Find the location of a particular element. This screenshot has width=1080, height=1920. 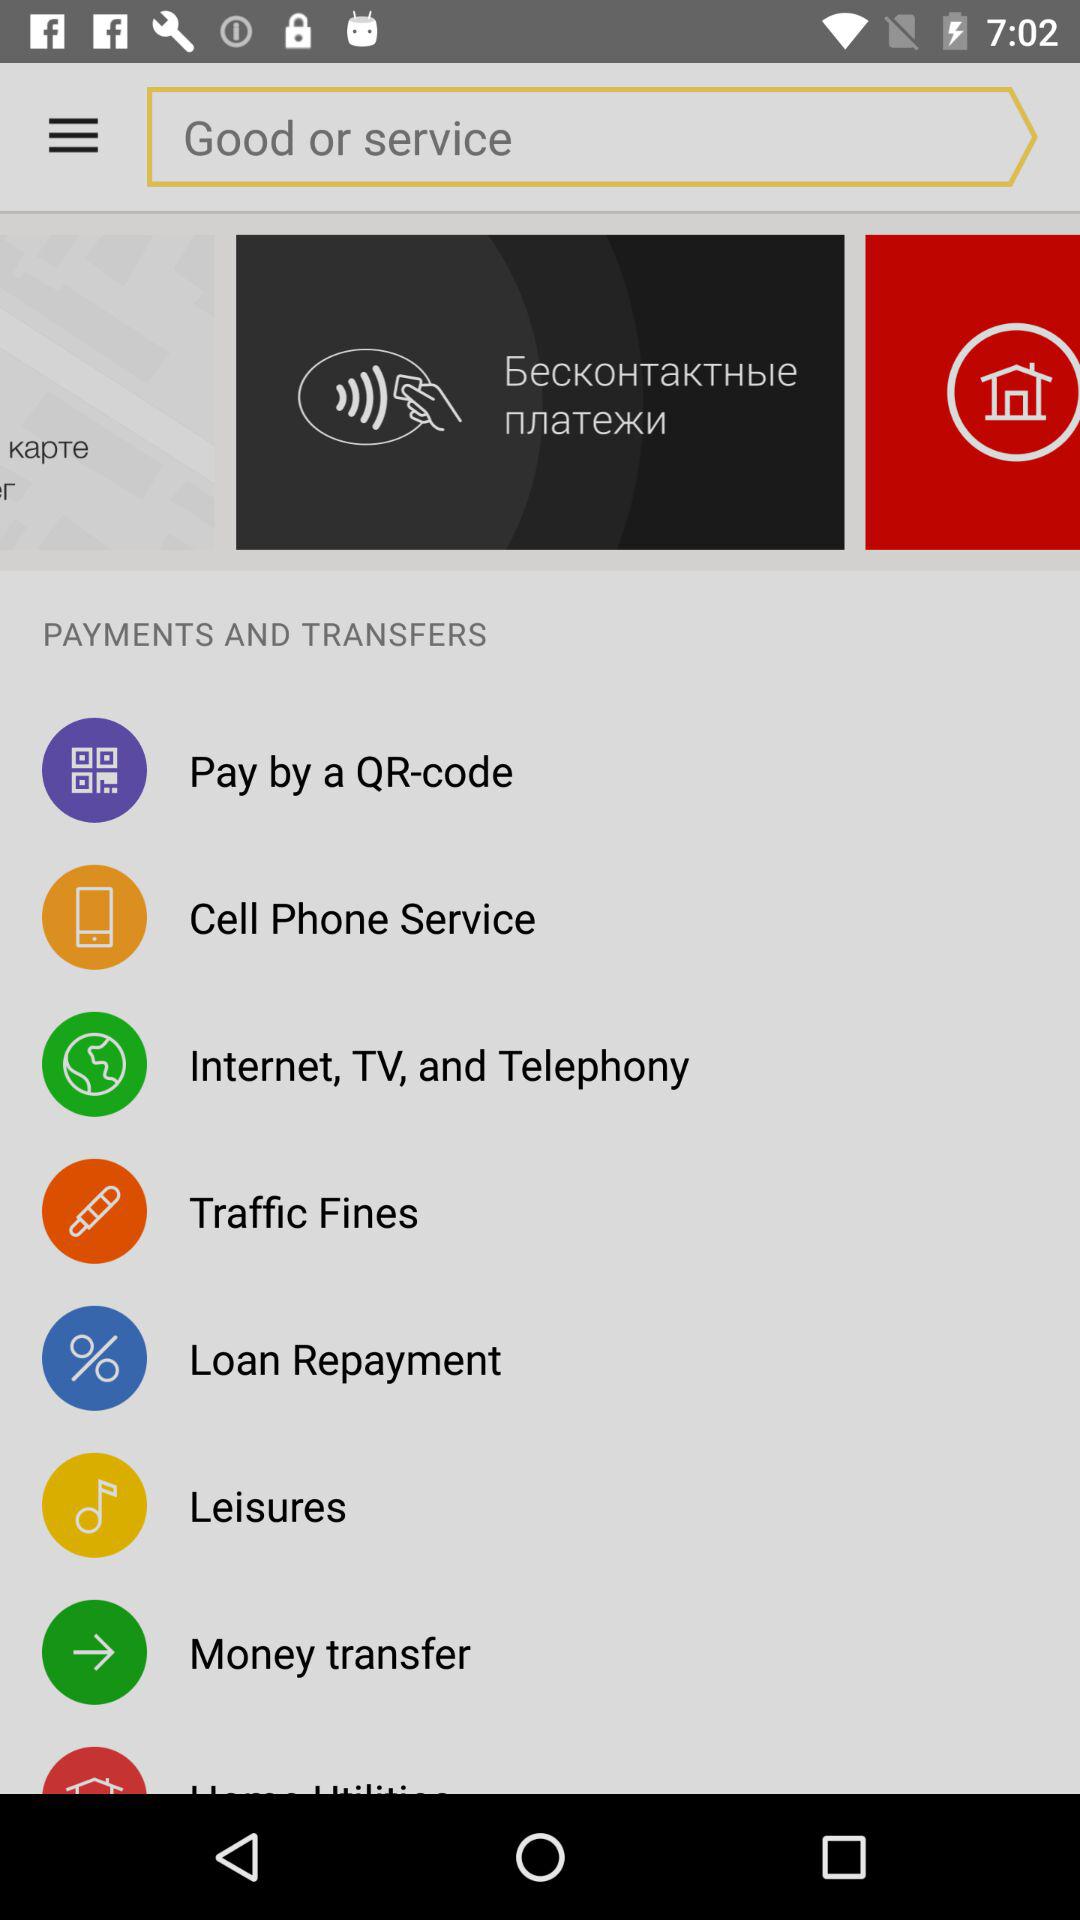

a blank field when used searches for goods or a service is located at coordinates (551, 136).